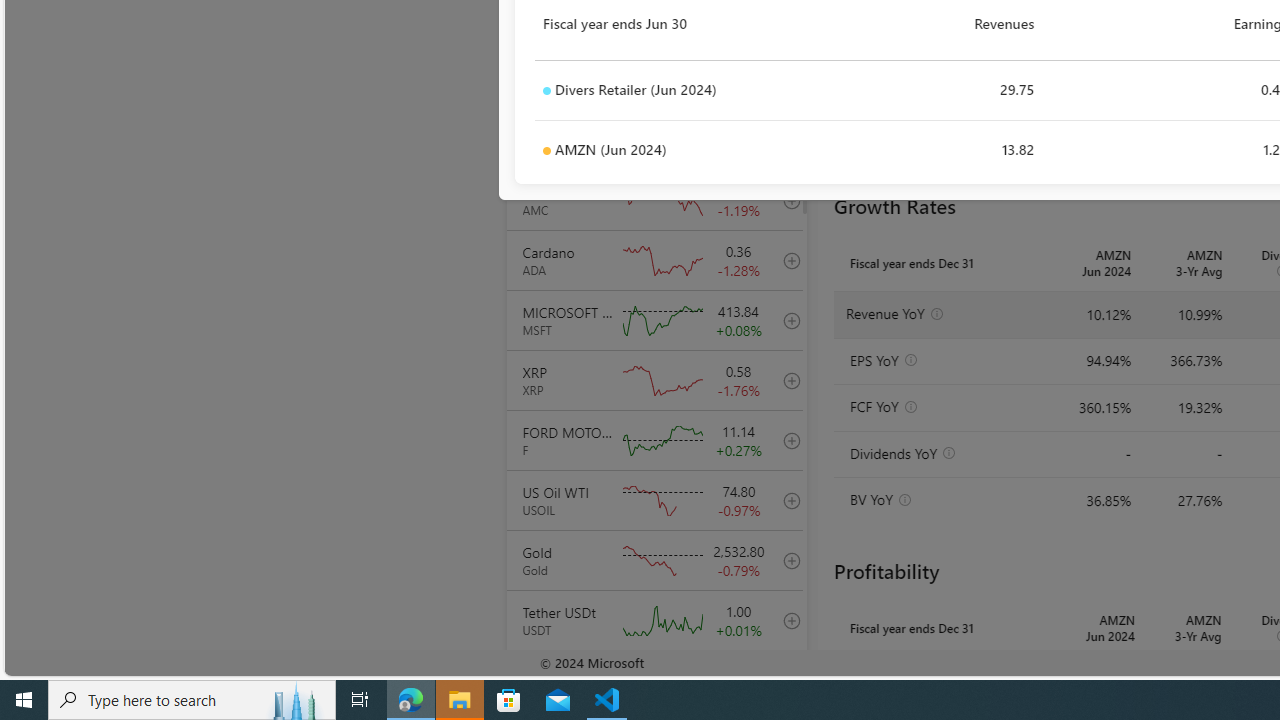 This screenshot has height=720, width=1280. I want to click on add to your watchlist, so click(786, 680).